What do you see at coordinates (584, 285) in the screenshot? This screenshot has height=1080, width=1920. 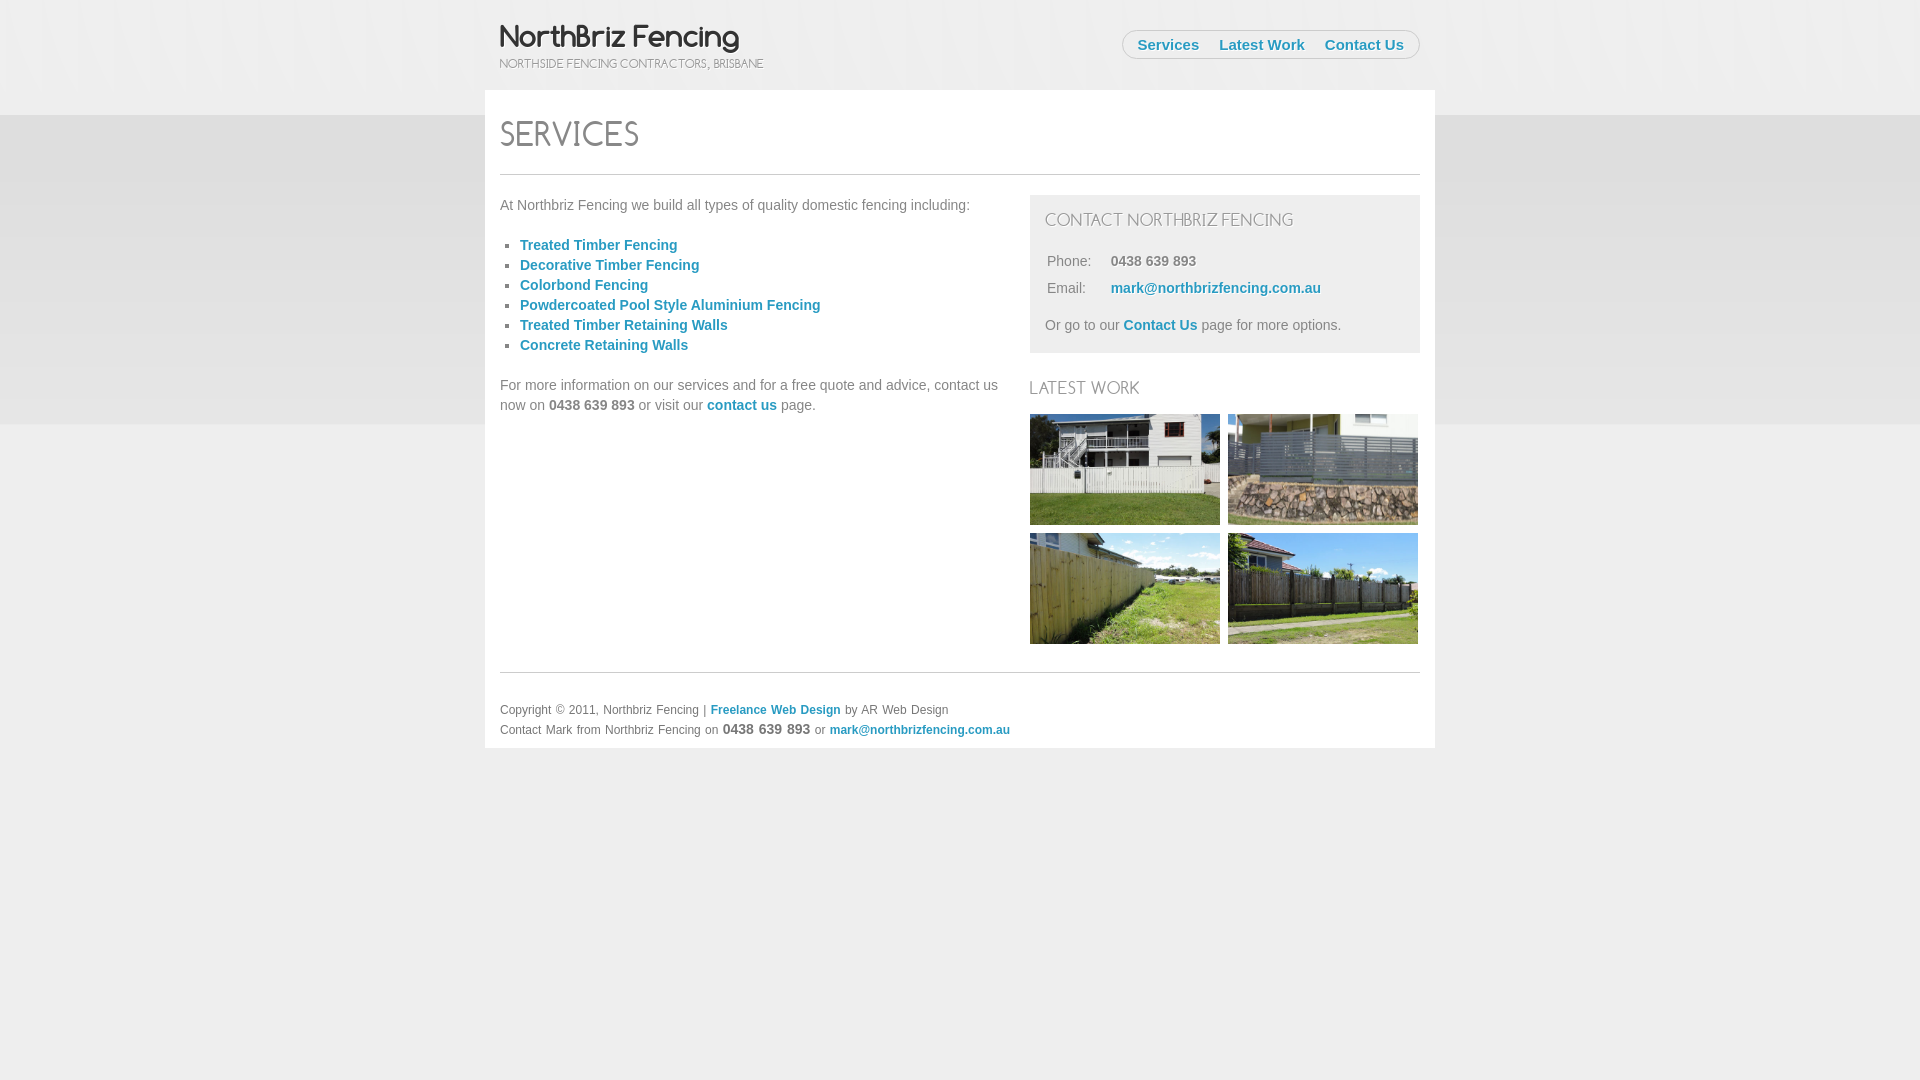 I see `Colorbond Fencing` at bounding box center [584, 285].